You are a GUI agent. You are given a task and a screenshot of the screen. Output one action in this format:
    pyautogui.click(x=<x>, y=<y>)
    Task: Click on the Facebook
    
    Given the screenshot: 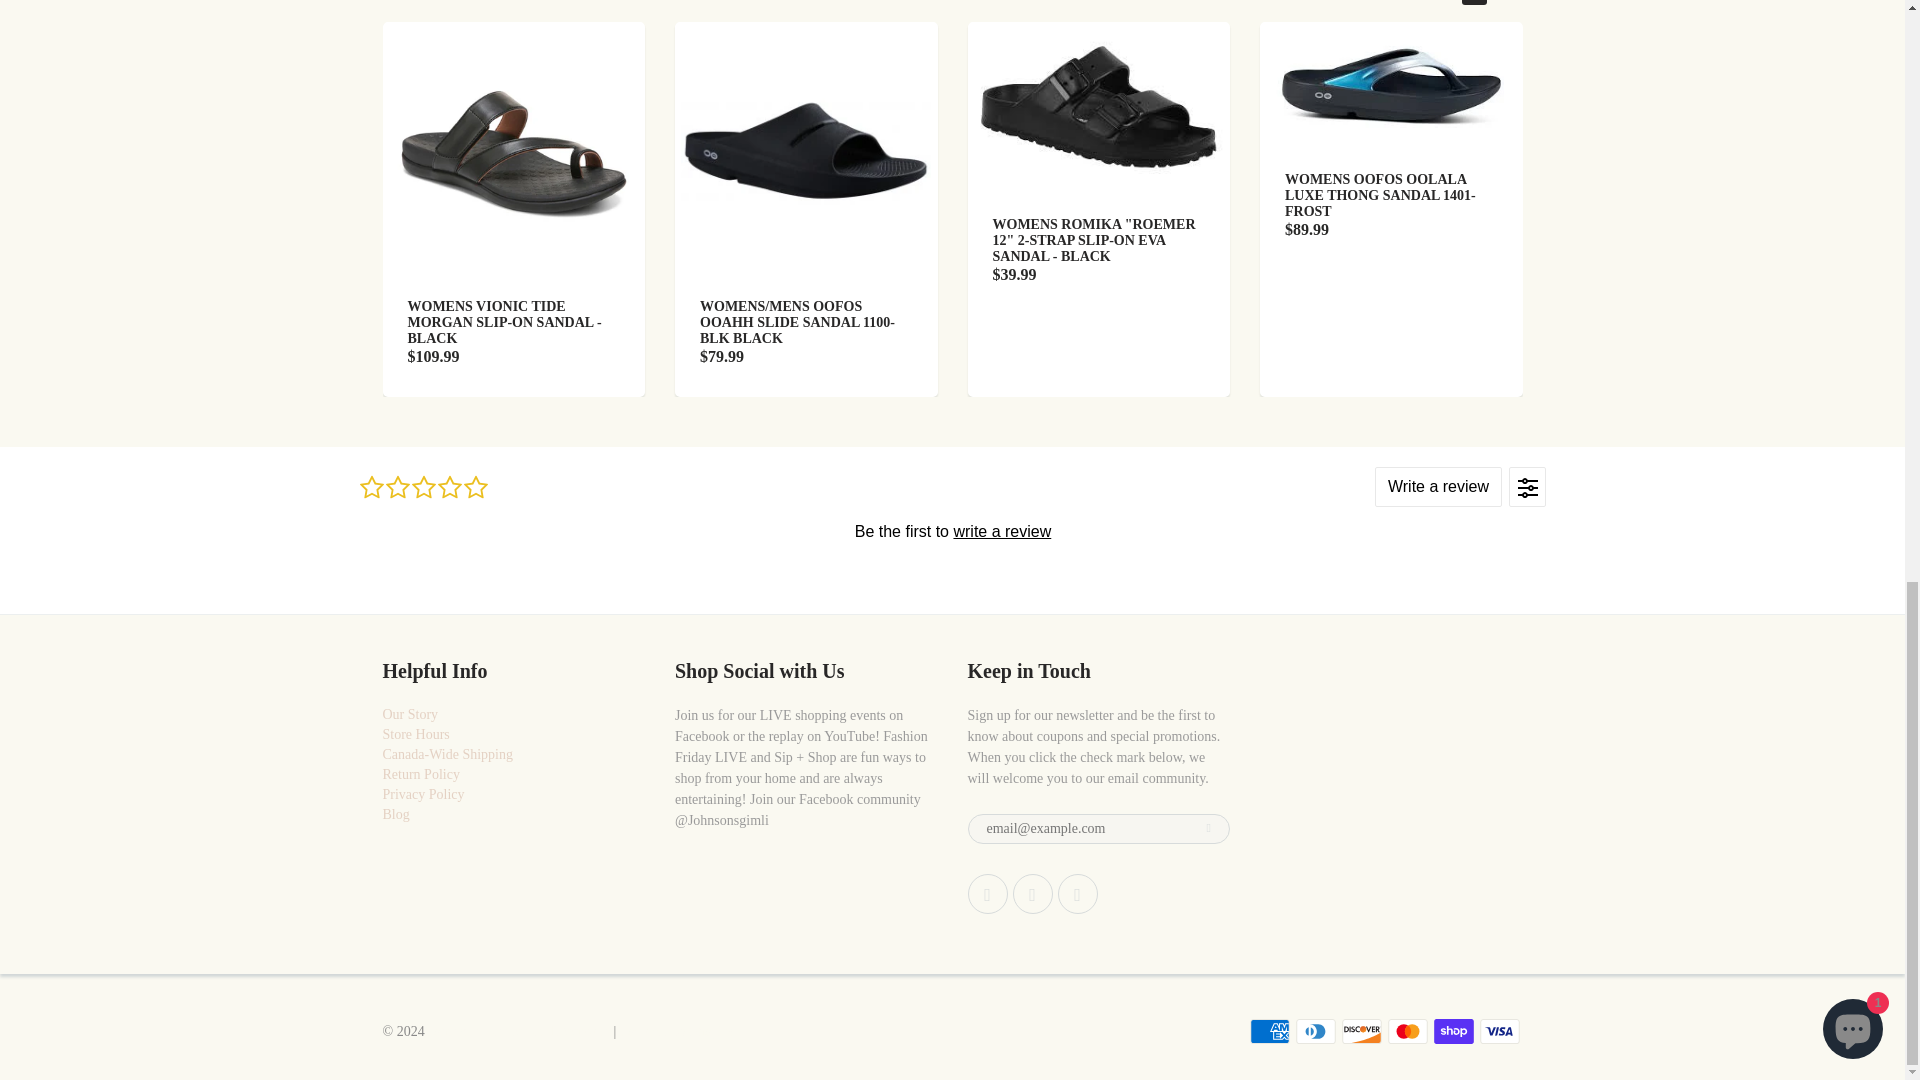 What is the action you would take?
    pyautogui.click(x=988, y=893)
    